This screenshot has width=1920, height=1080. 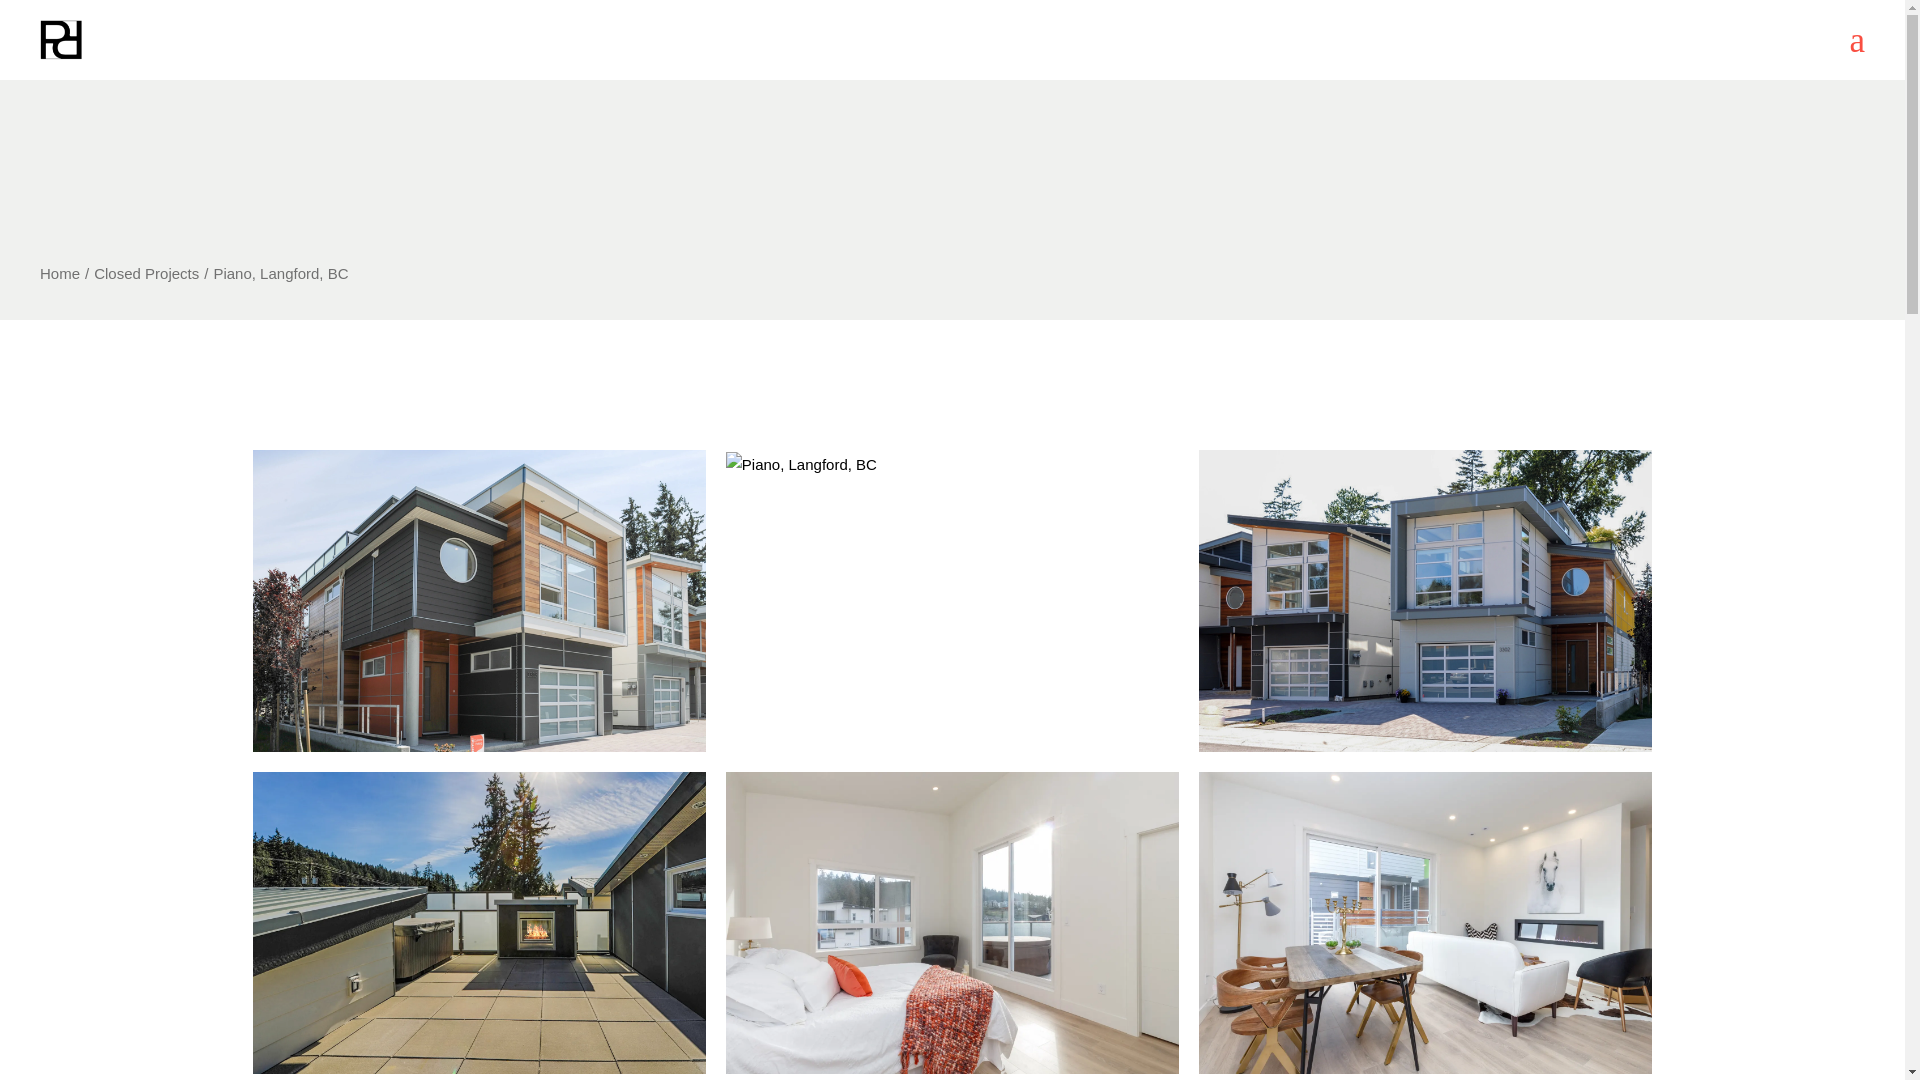 I want to click on Parsidevelopment-Piano8, so click(x=478, y=922).